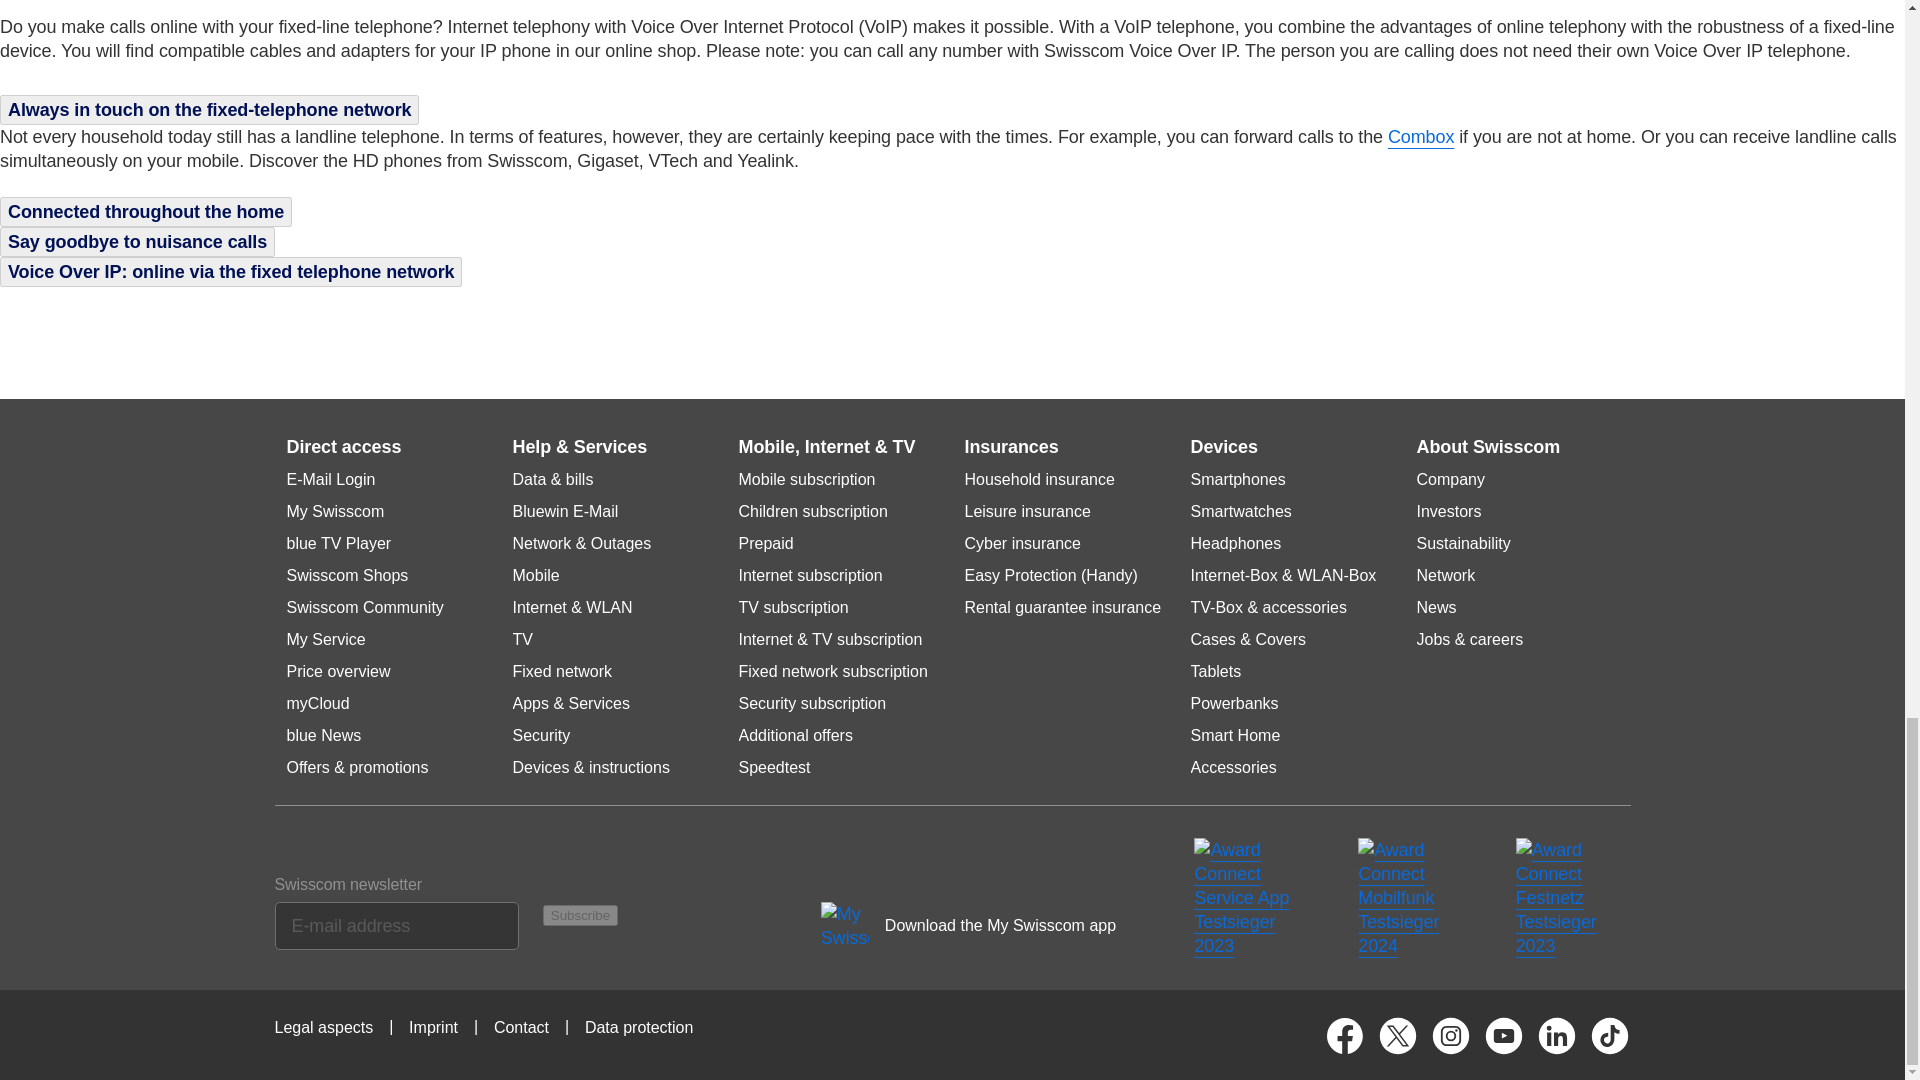 The width and height of the screenshot is (1920, 1080). What do you see at coordinates (335, 512) in the screenshot?
I see `My Swisscom` at bounding box center [335, 512].